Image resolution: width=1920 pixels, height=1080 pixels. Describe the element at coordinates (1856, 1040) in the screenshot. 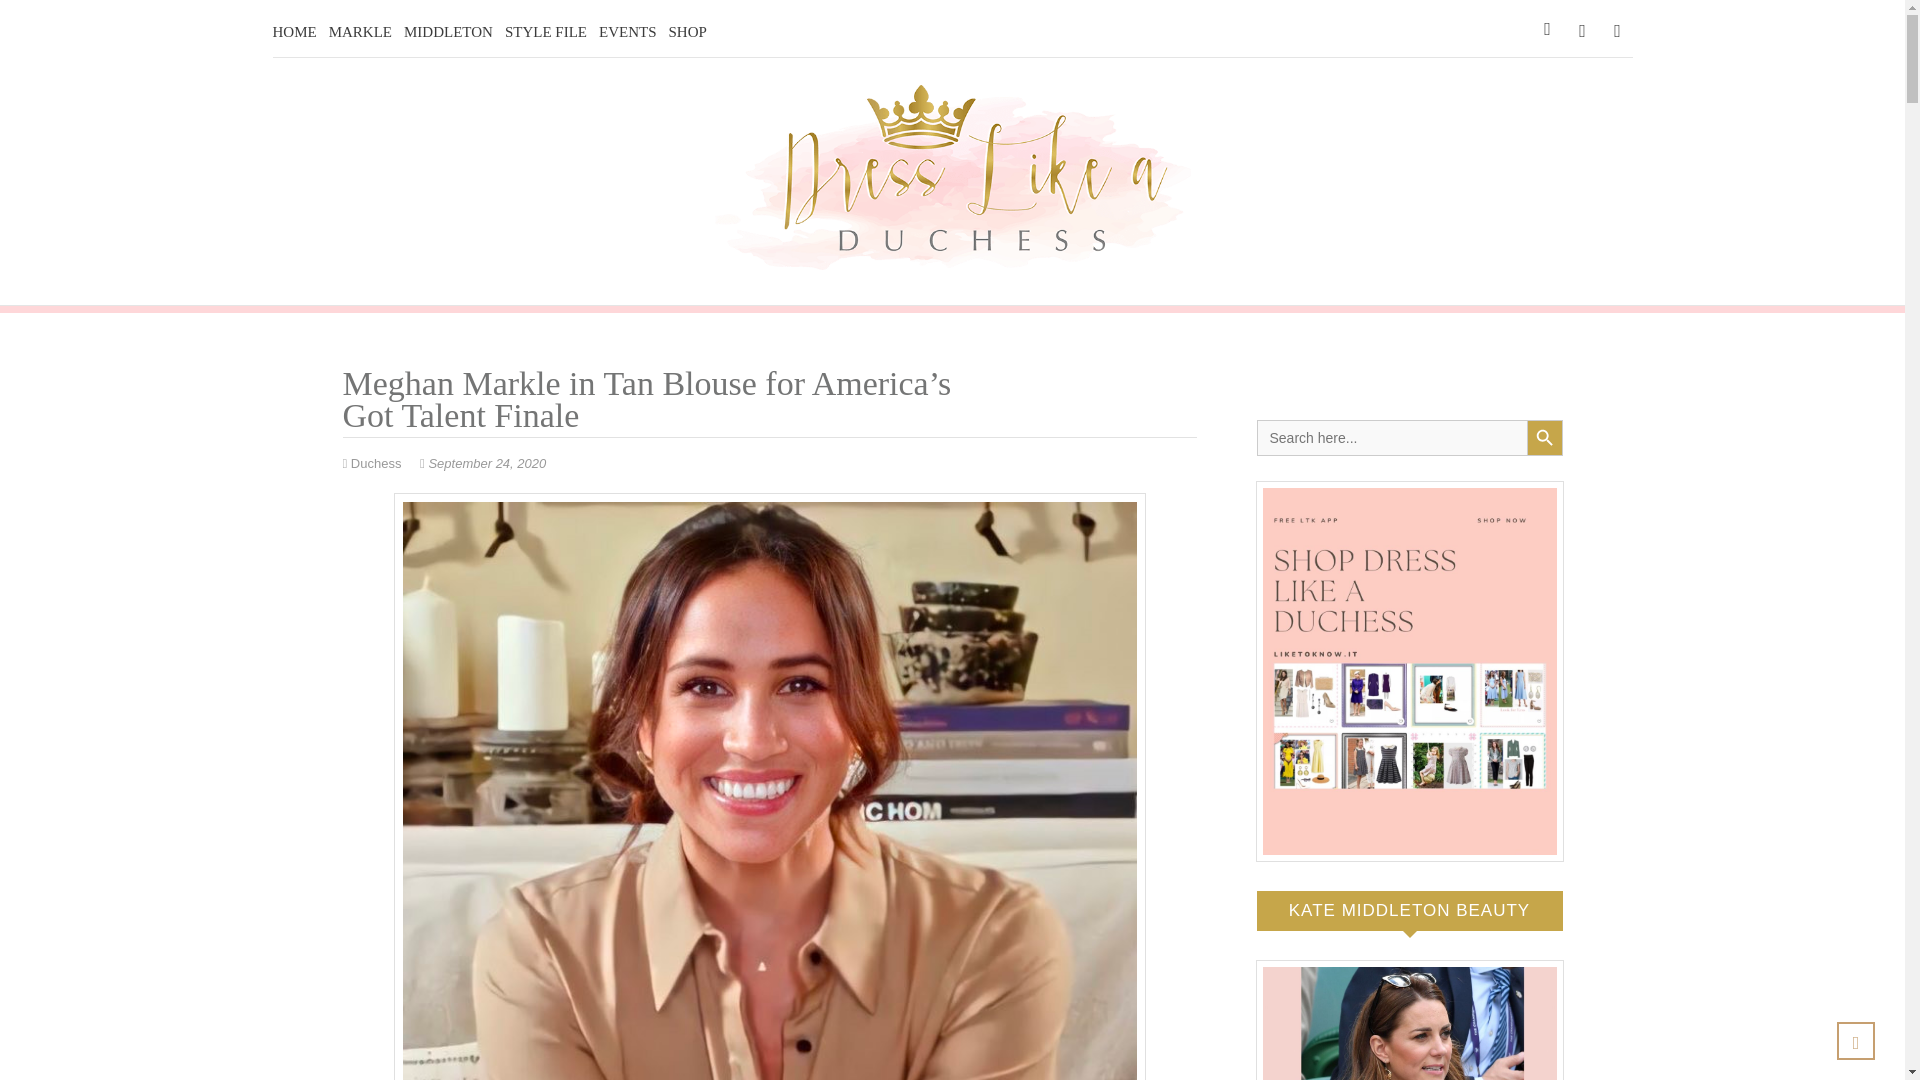

I see `Go to Top` at that location.